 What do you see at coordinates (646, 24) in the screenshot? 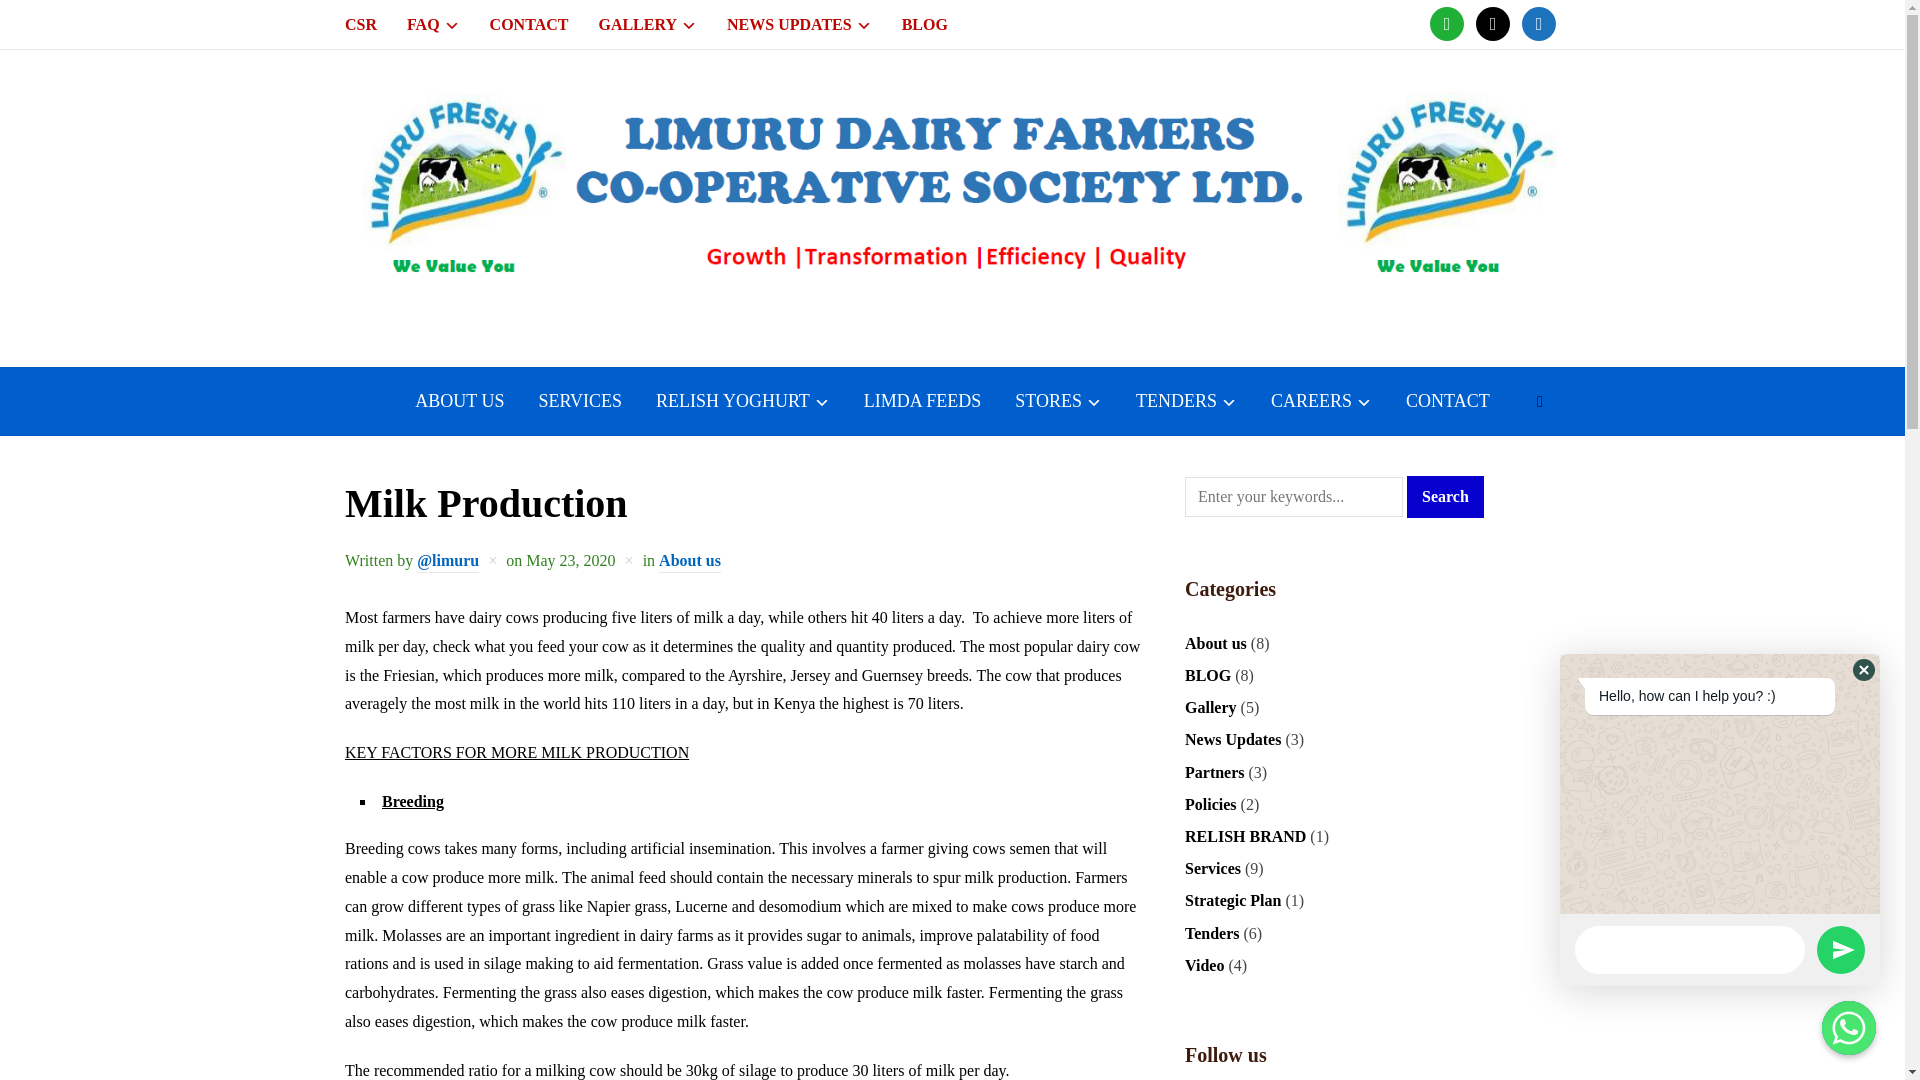
I see `GALLERY` at bounding box center [646, 24].